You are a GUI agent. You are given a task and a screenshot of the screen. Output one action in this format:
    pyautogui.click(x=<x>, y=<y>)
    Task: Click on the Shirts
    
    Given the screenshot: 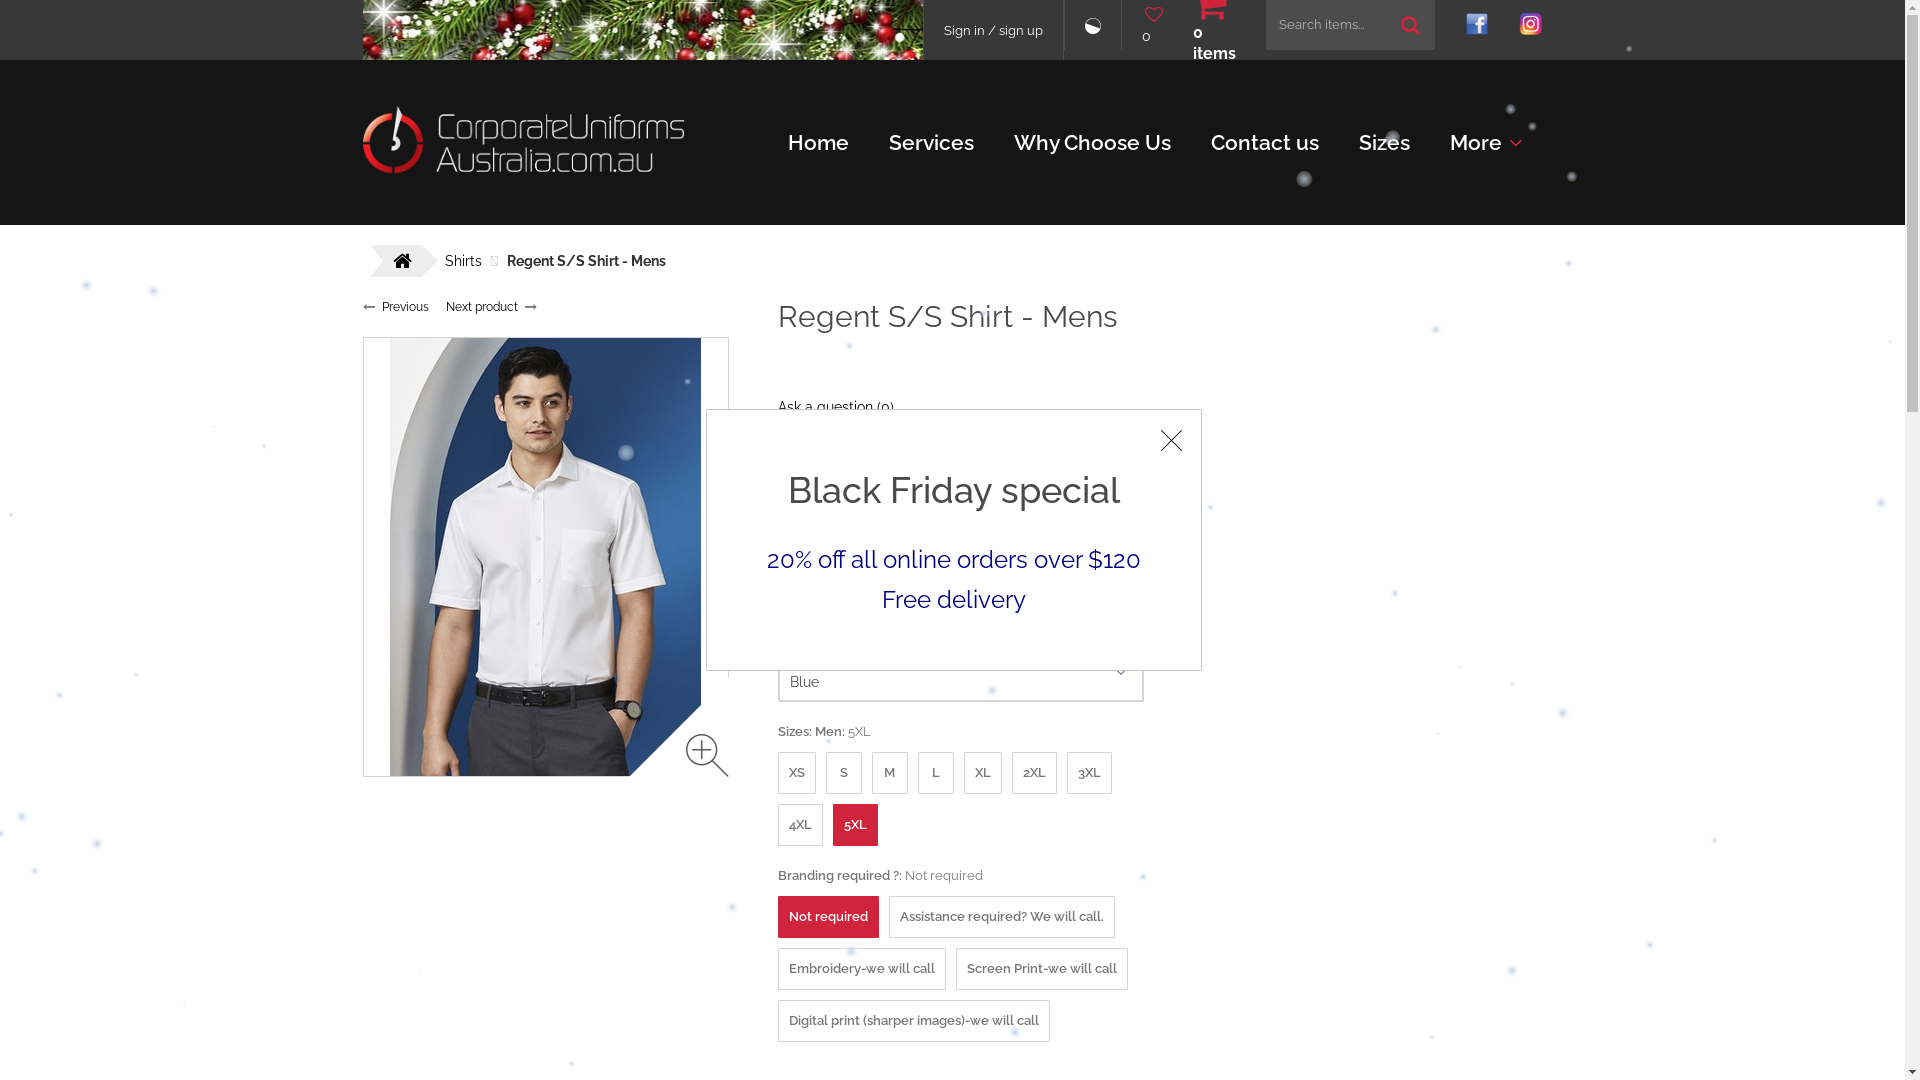 What is the action you would take?
    pyautogui.click(x=462, y=261)
    